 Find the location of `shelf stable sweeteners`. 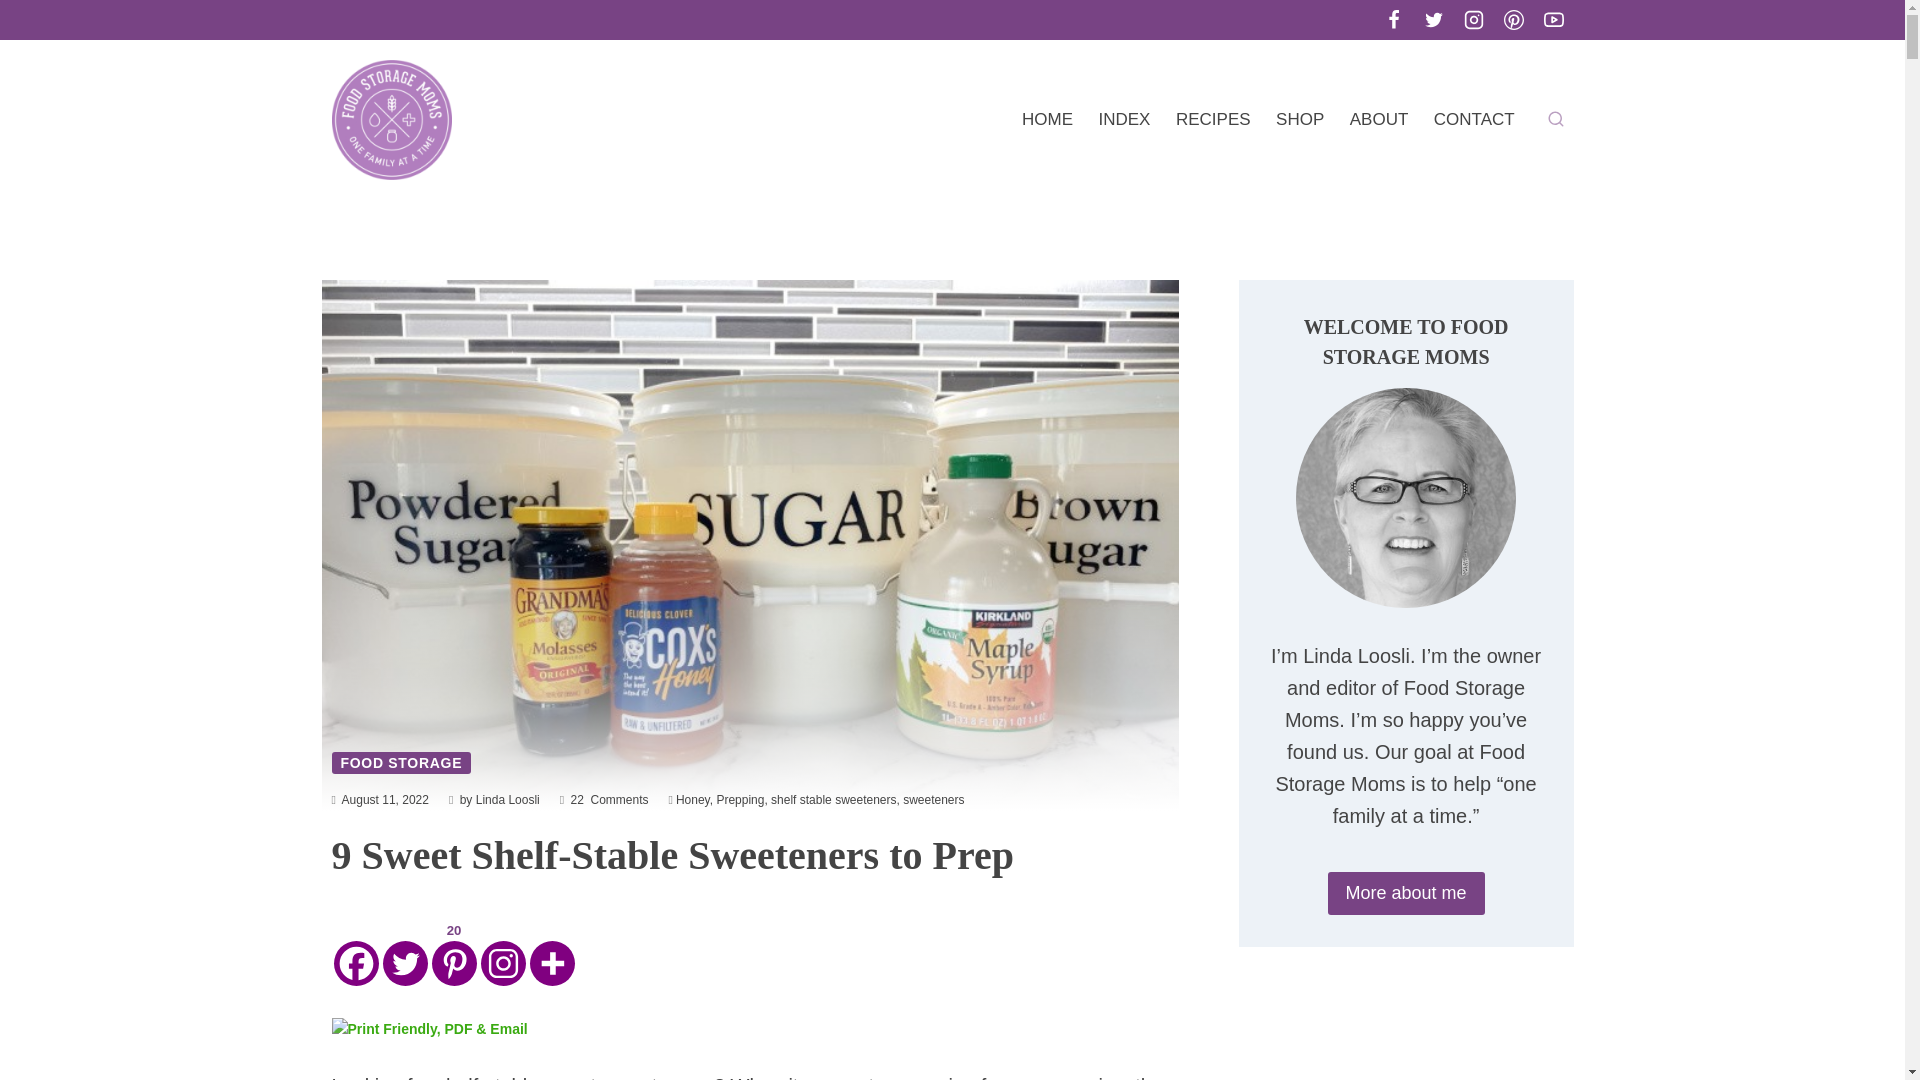

shelf stable sweeteners is located at coordinates (834, 798).